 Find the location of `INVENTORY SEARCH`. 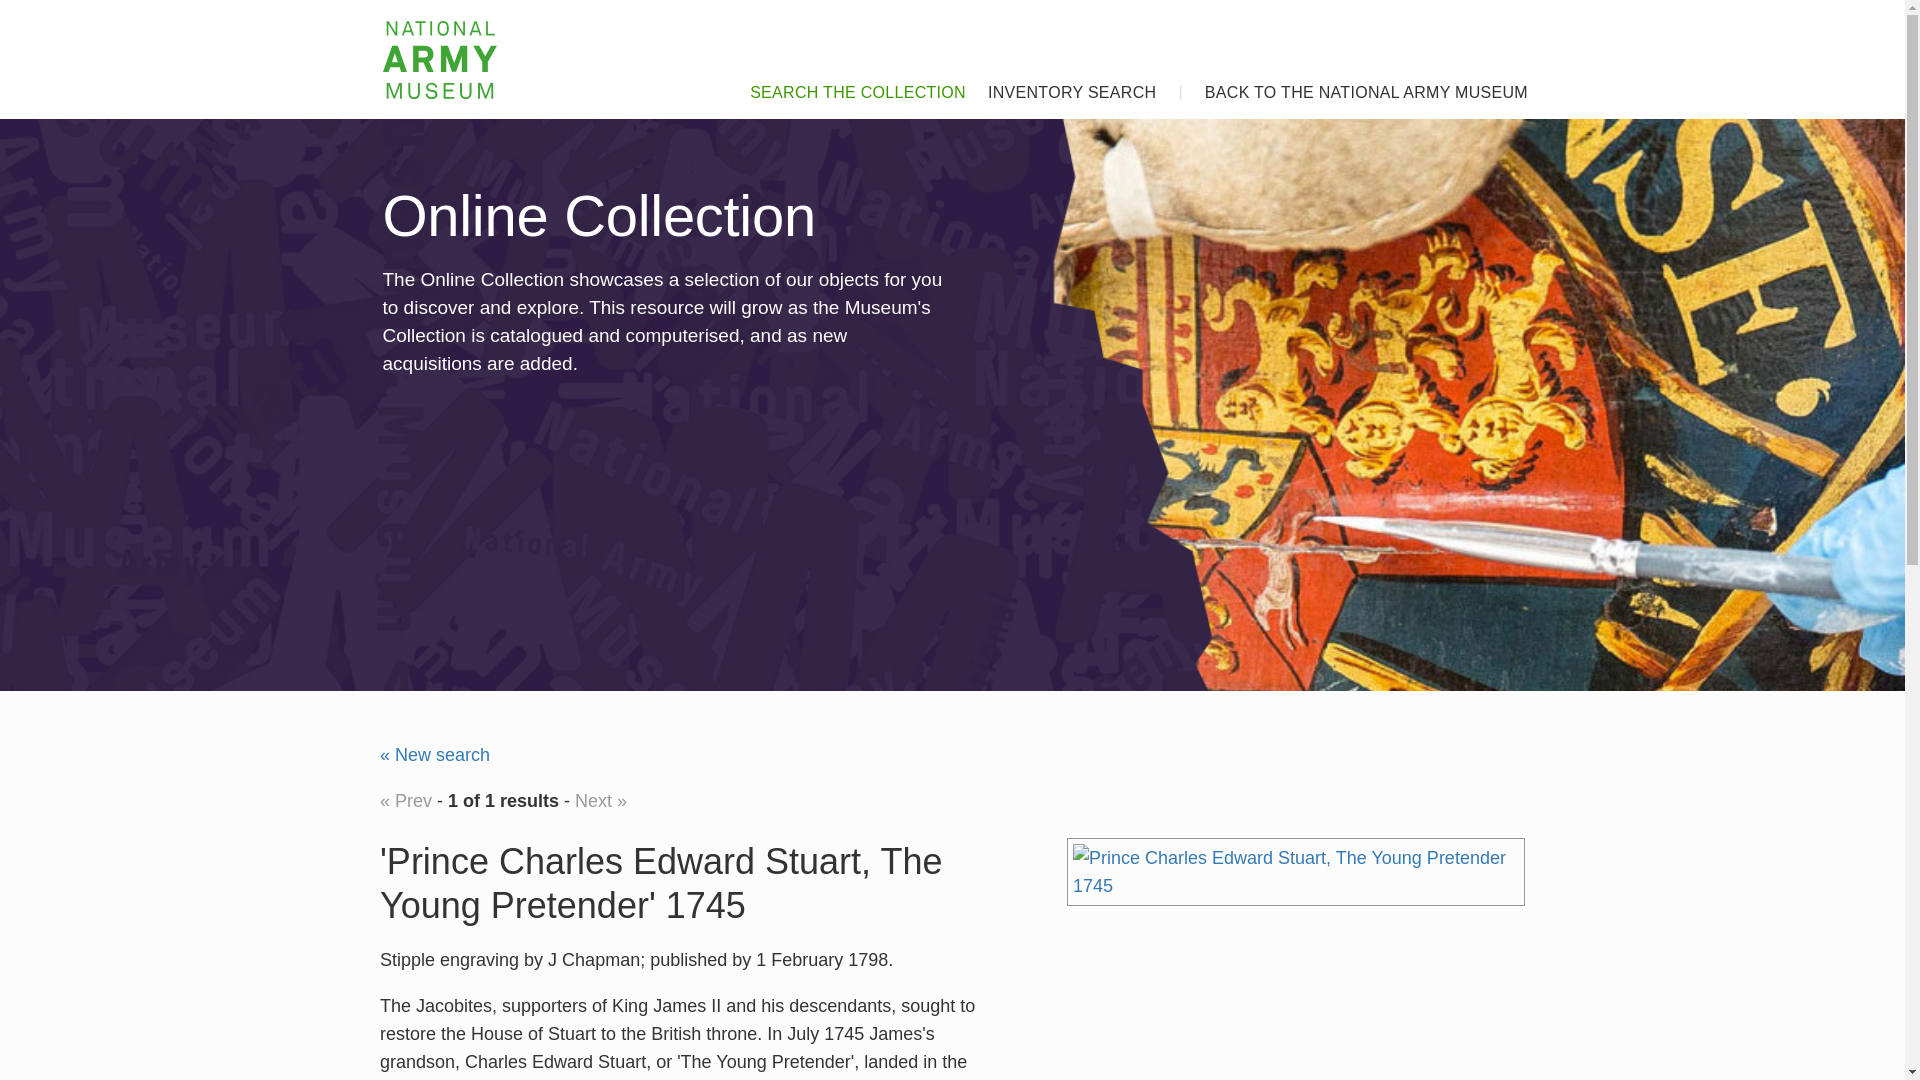

INVENTORY SEARCH is located at coordinates (1060, 86).